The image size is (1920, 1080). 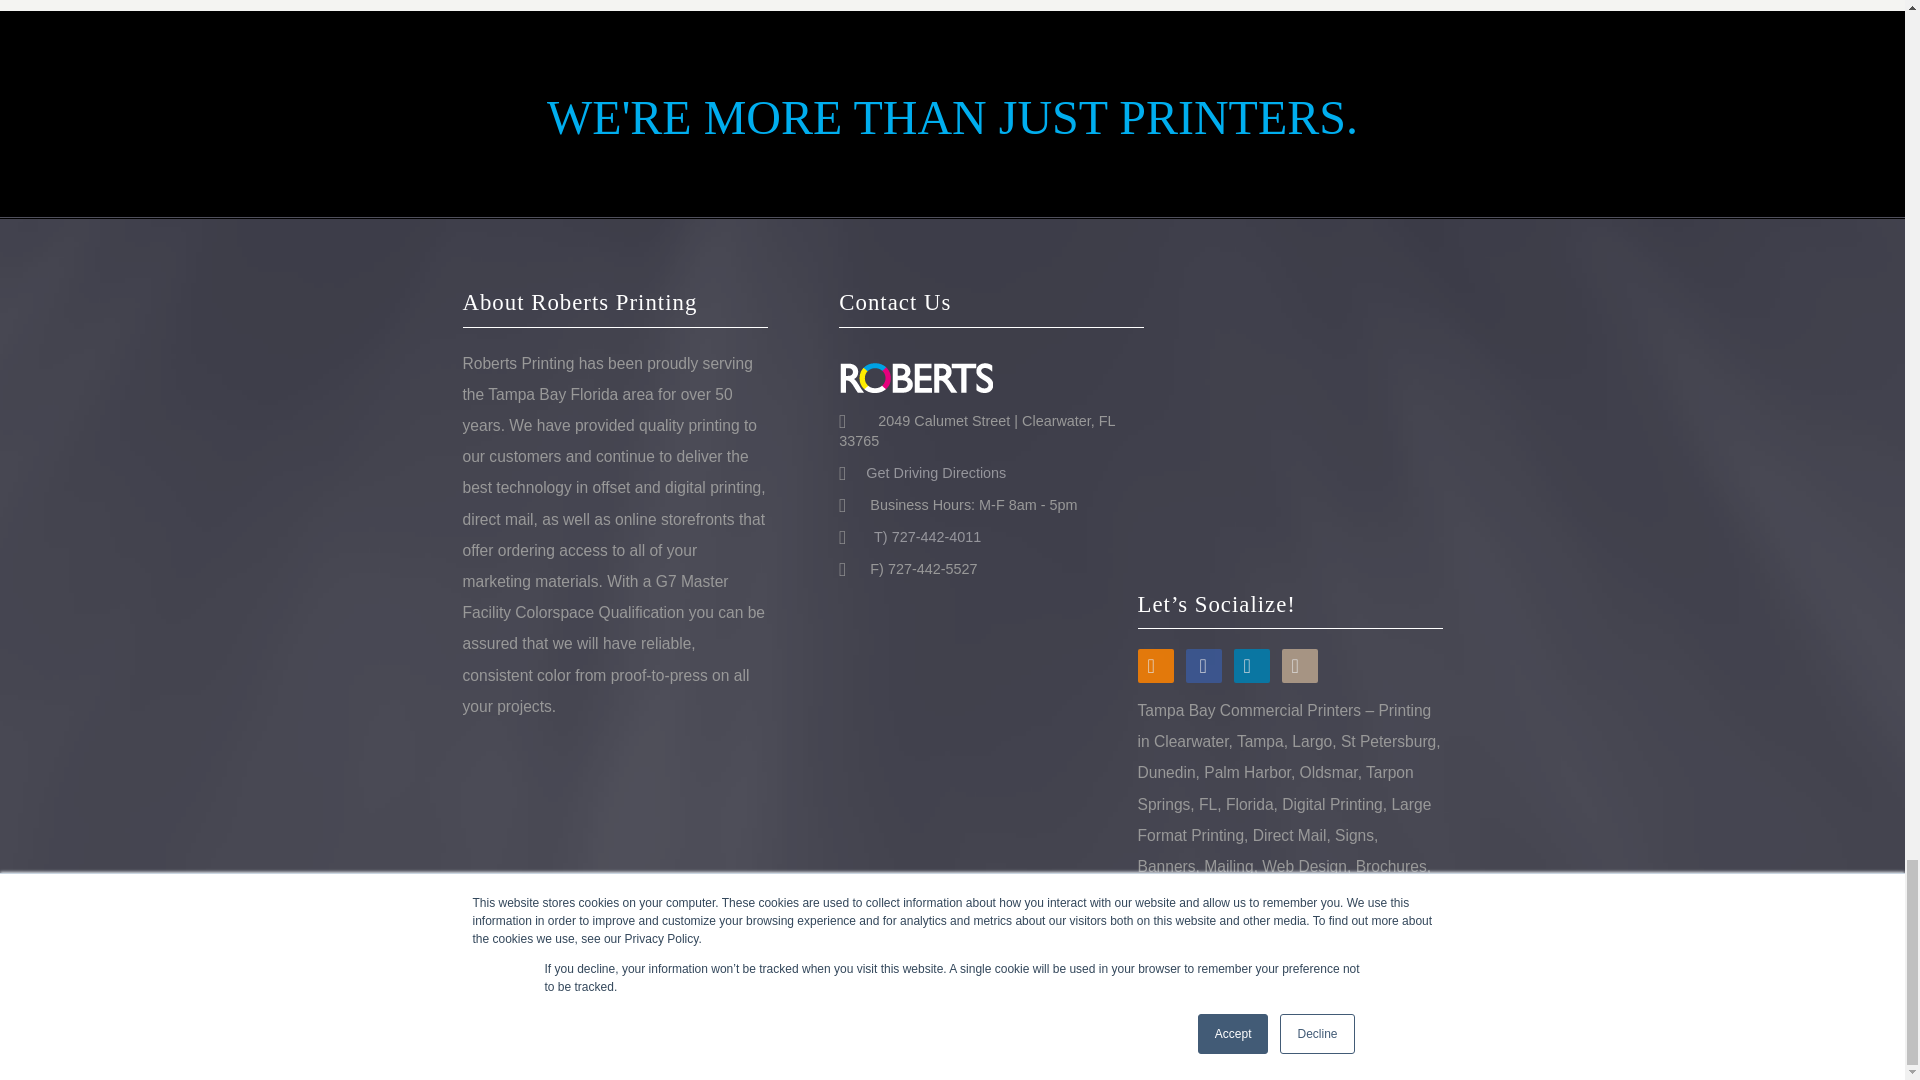 What do you see at coordinates (1392, 1018) in the screenshot?
I see `Privacy Policy` at bounding box center [1392, 1018].